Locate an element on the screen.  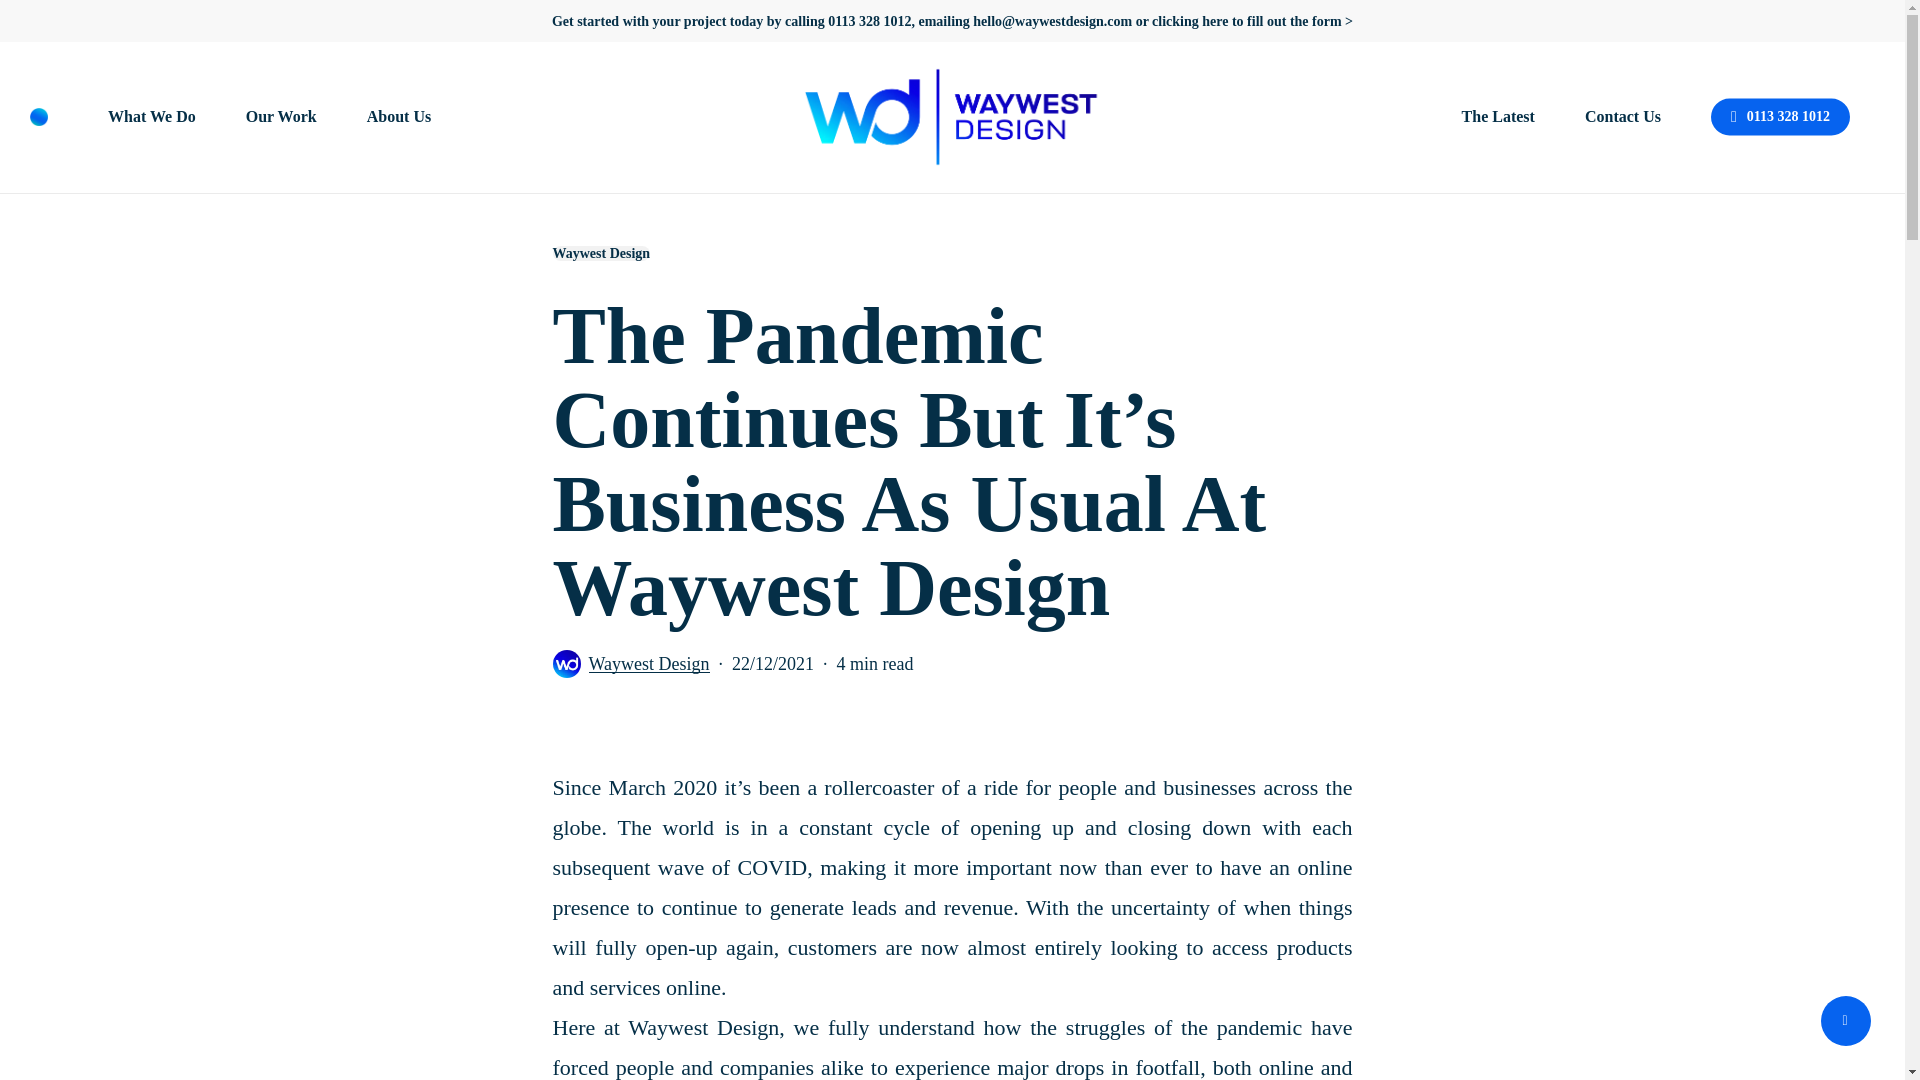
Contact Us is located at coordinates (1622, 117).